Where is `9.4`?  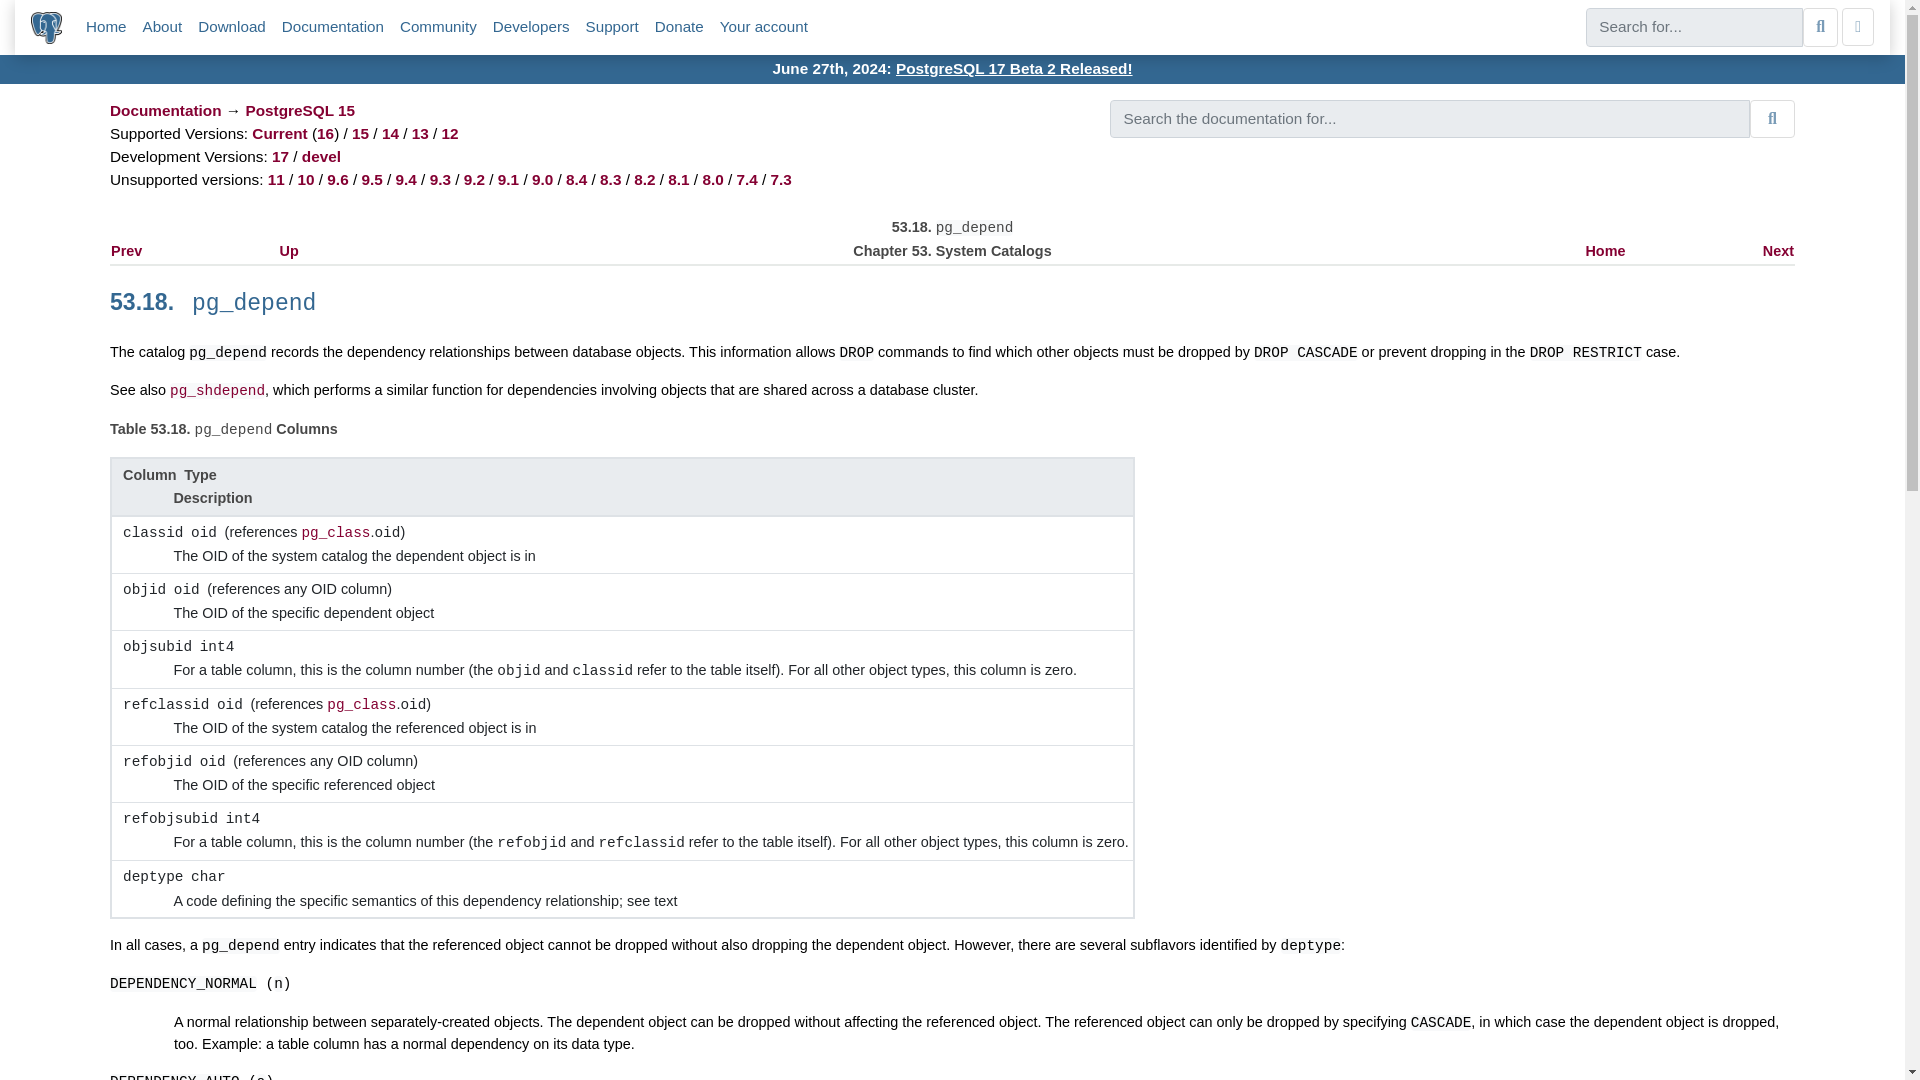
9.4 is located at coordinates (406, 178).